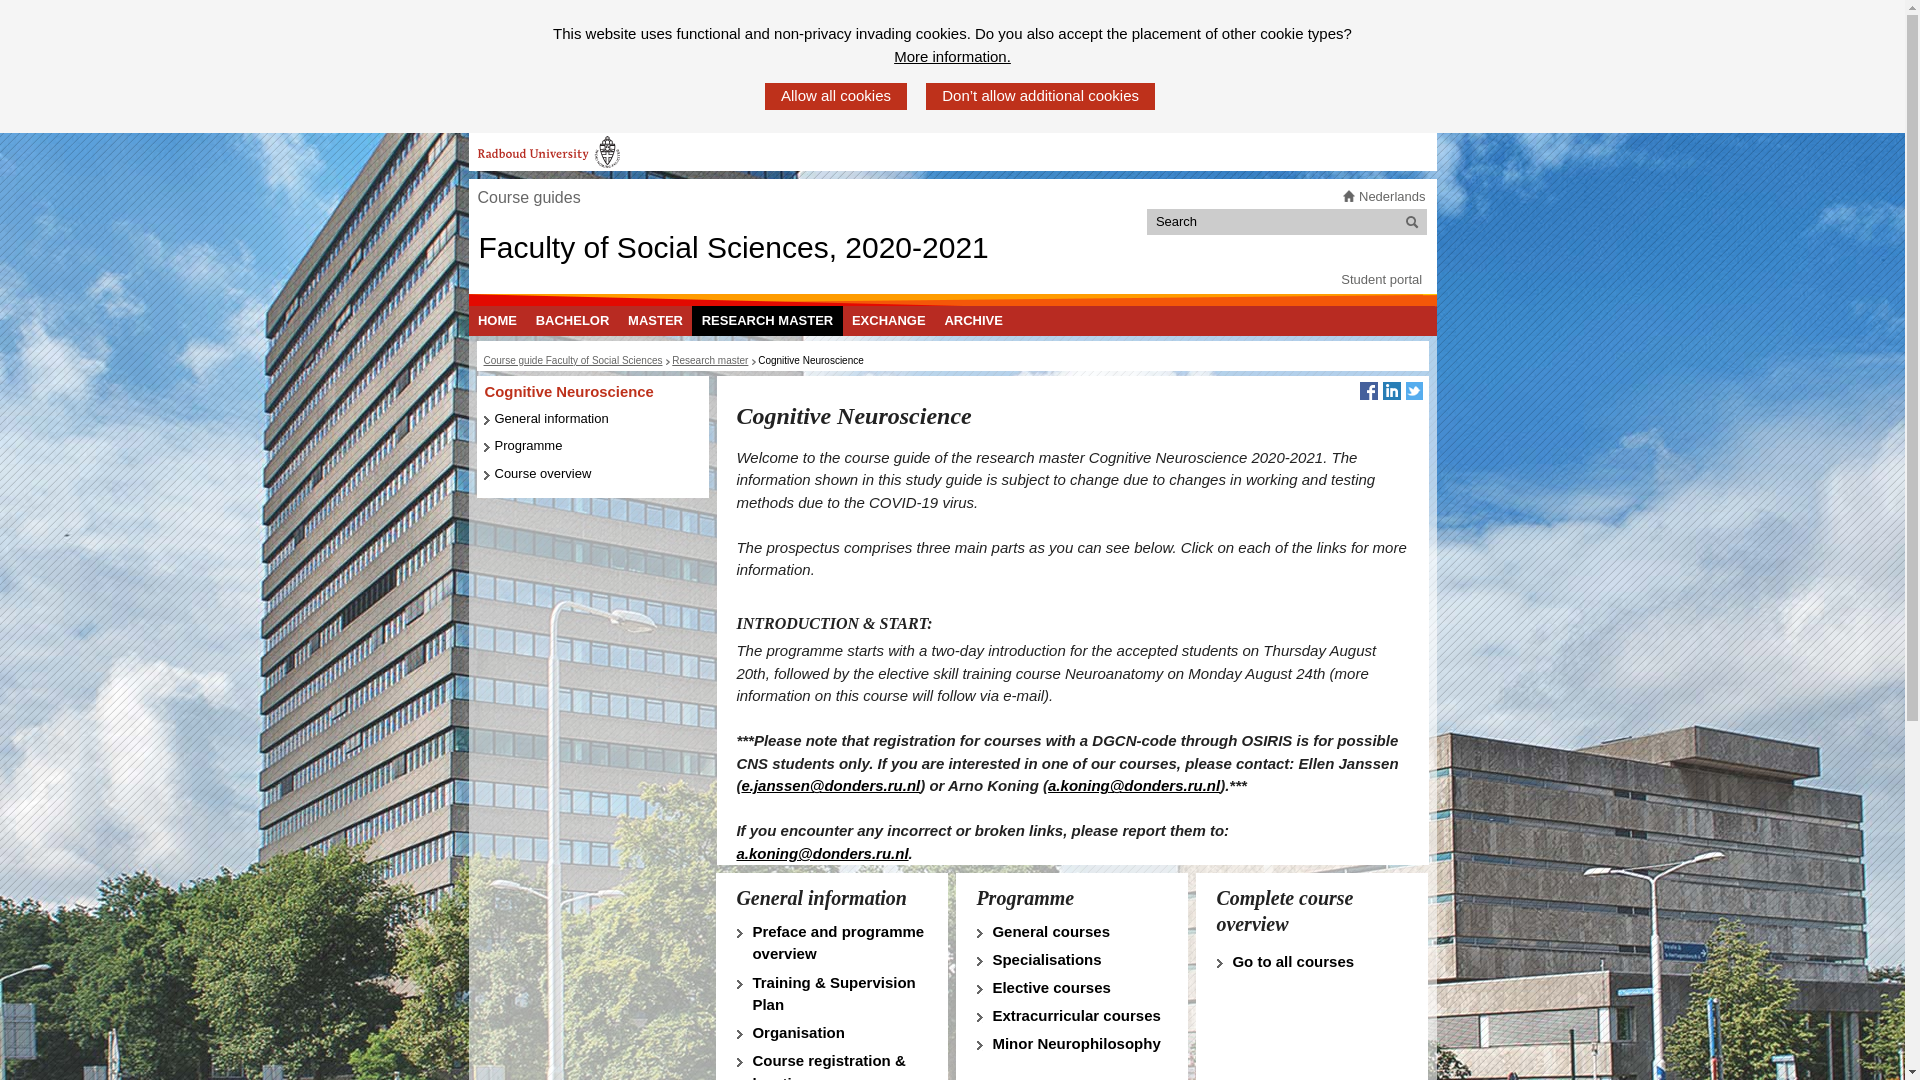 This screenshot has height=1080, width=1920. I want to click on Radboud University, so click(548, 152).